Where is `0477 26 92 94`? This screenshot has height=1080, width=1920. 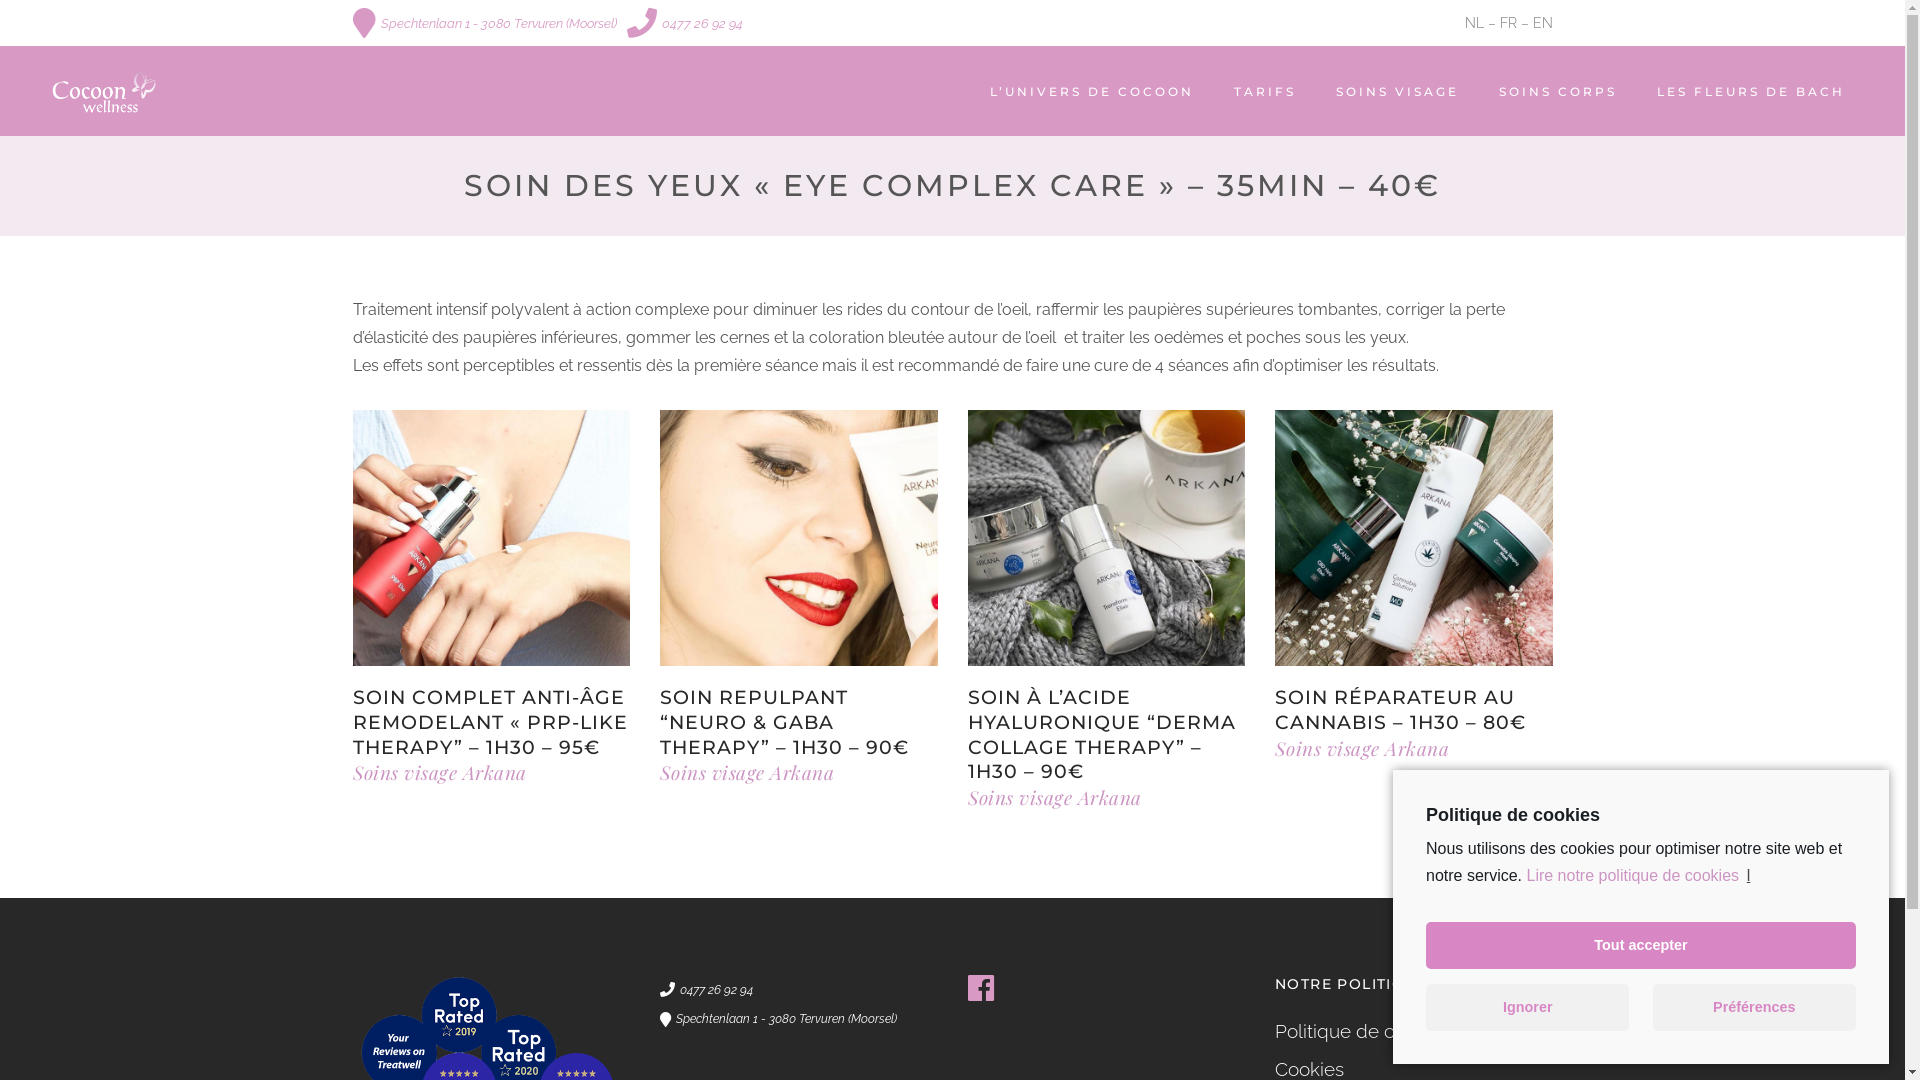
0477 26 92 94 is located at coordinates (706, 988).